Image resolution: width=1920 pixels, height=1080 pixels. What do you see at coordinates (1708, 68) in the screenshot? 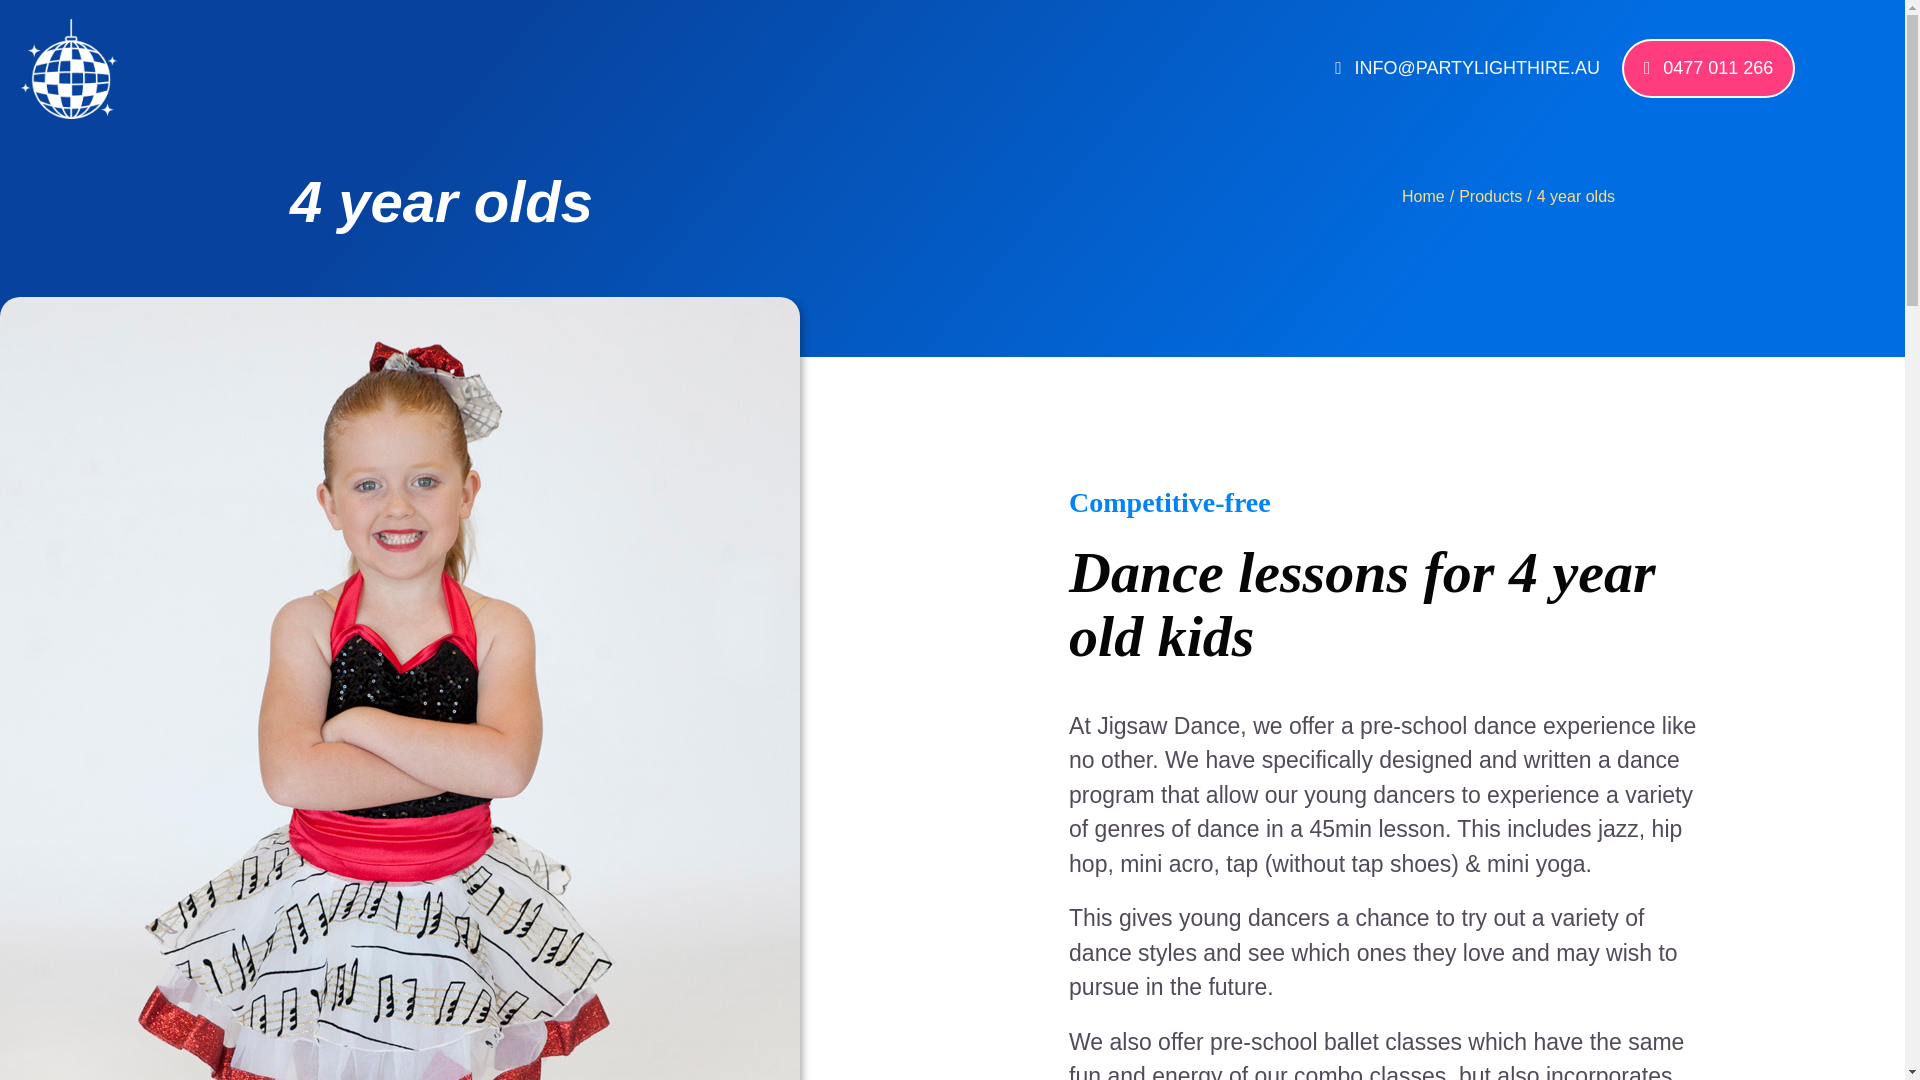
I see `0477 011 266` at bounding box center [1708, 68].